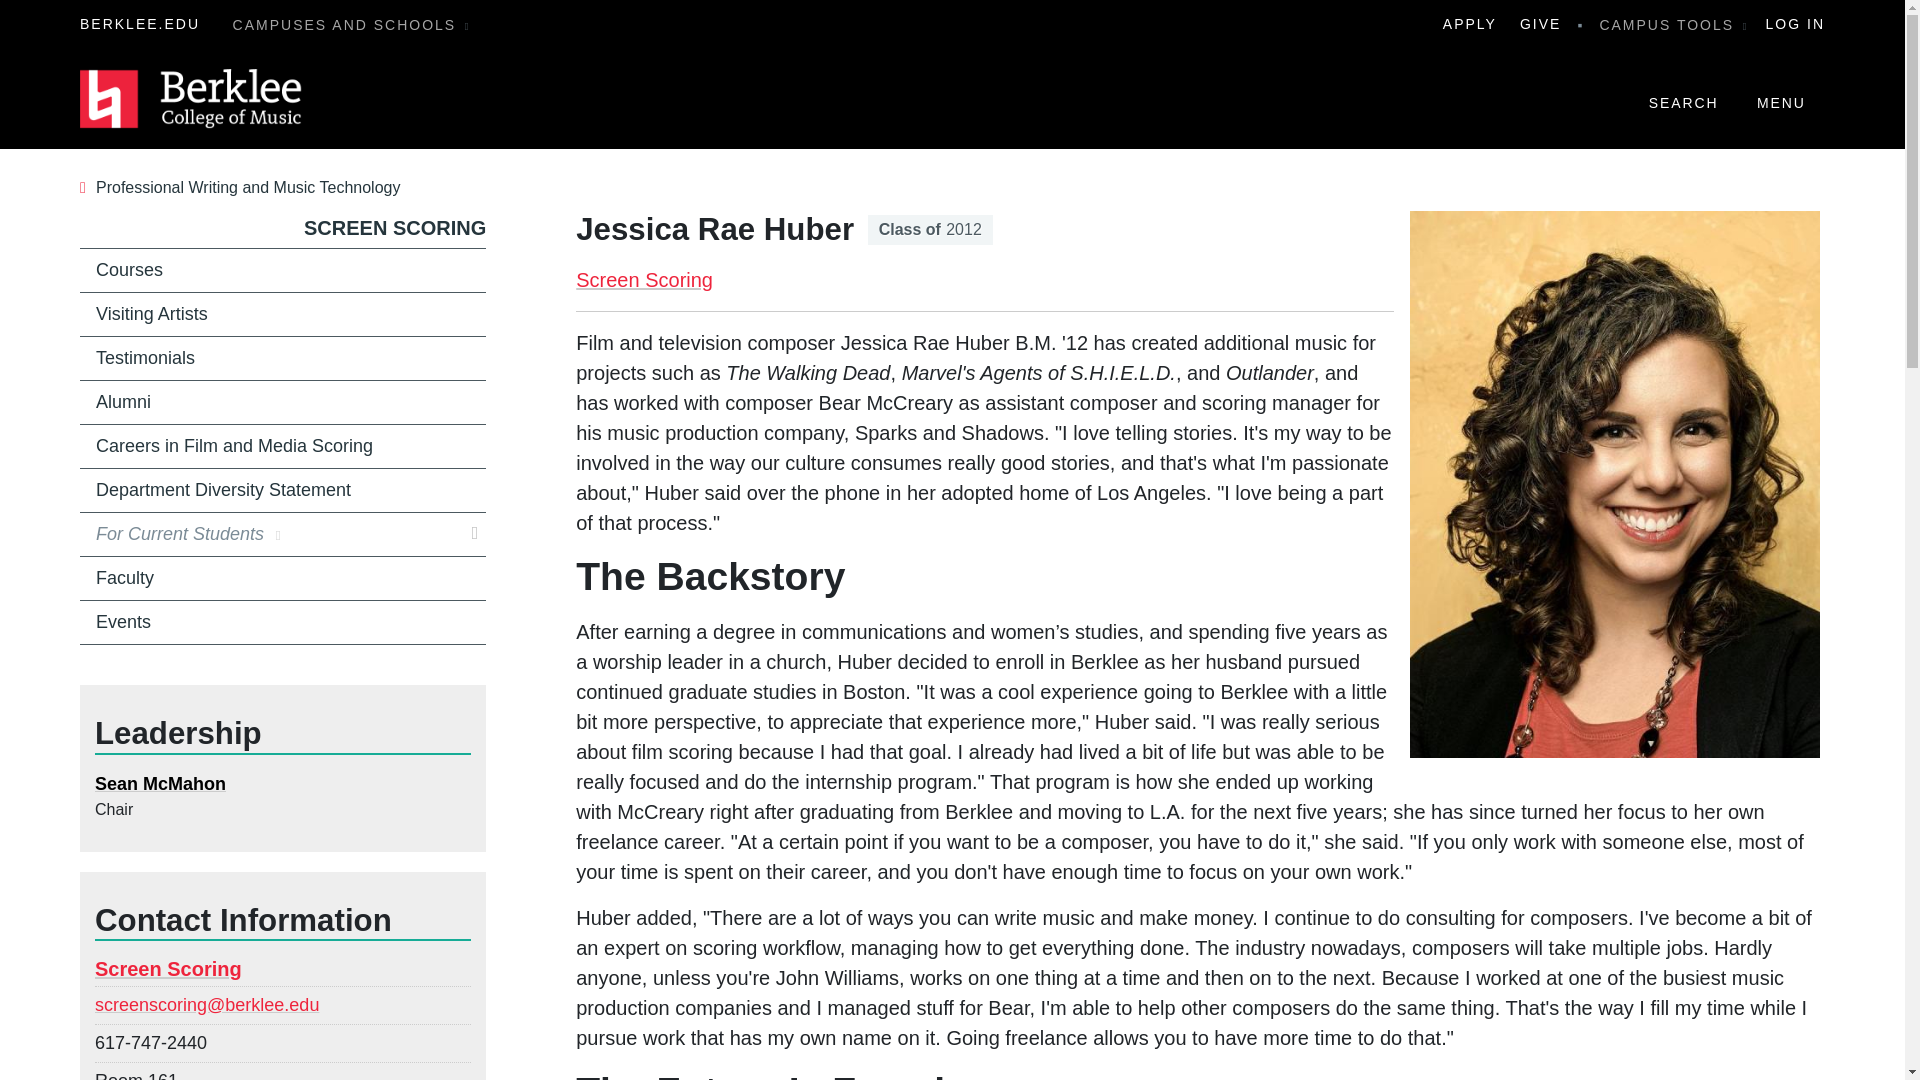  Describe the element at coordinates (1796, 24) in the screenshot. I see `LOG IN` at that location.